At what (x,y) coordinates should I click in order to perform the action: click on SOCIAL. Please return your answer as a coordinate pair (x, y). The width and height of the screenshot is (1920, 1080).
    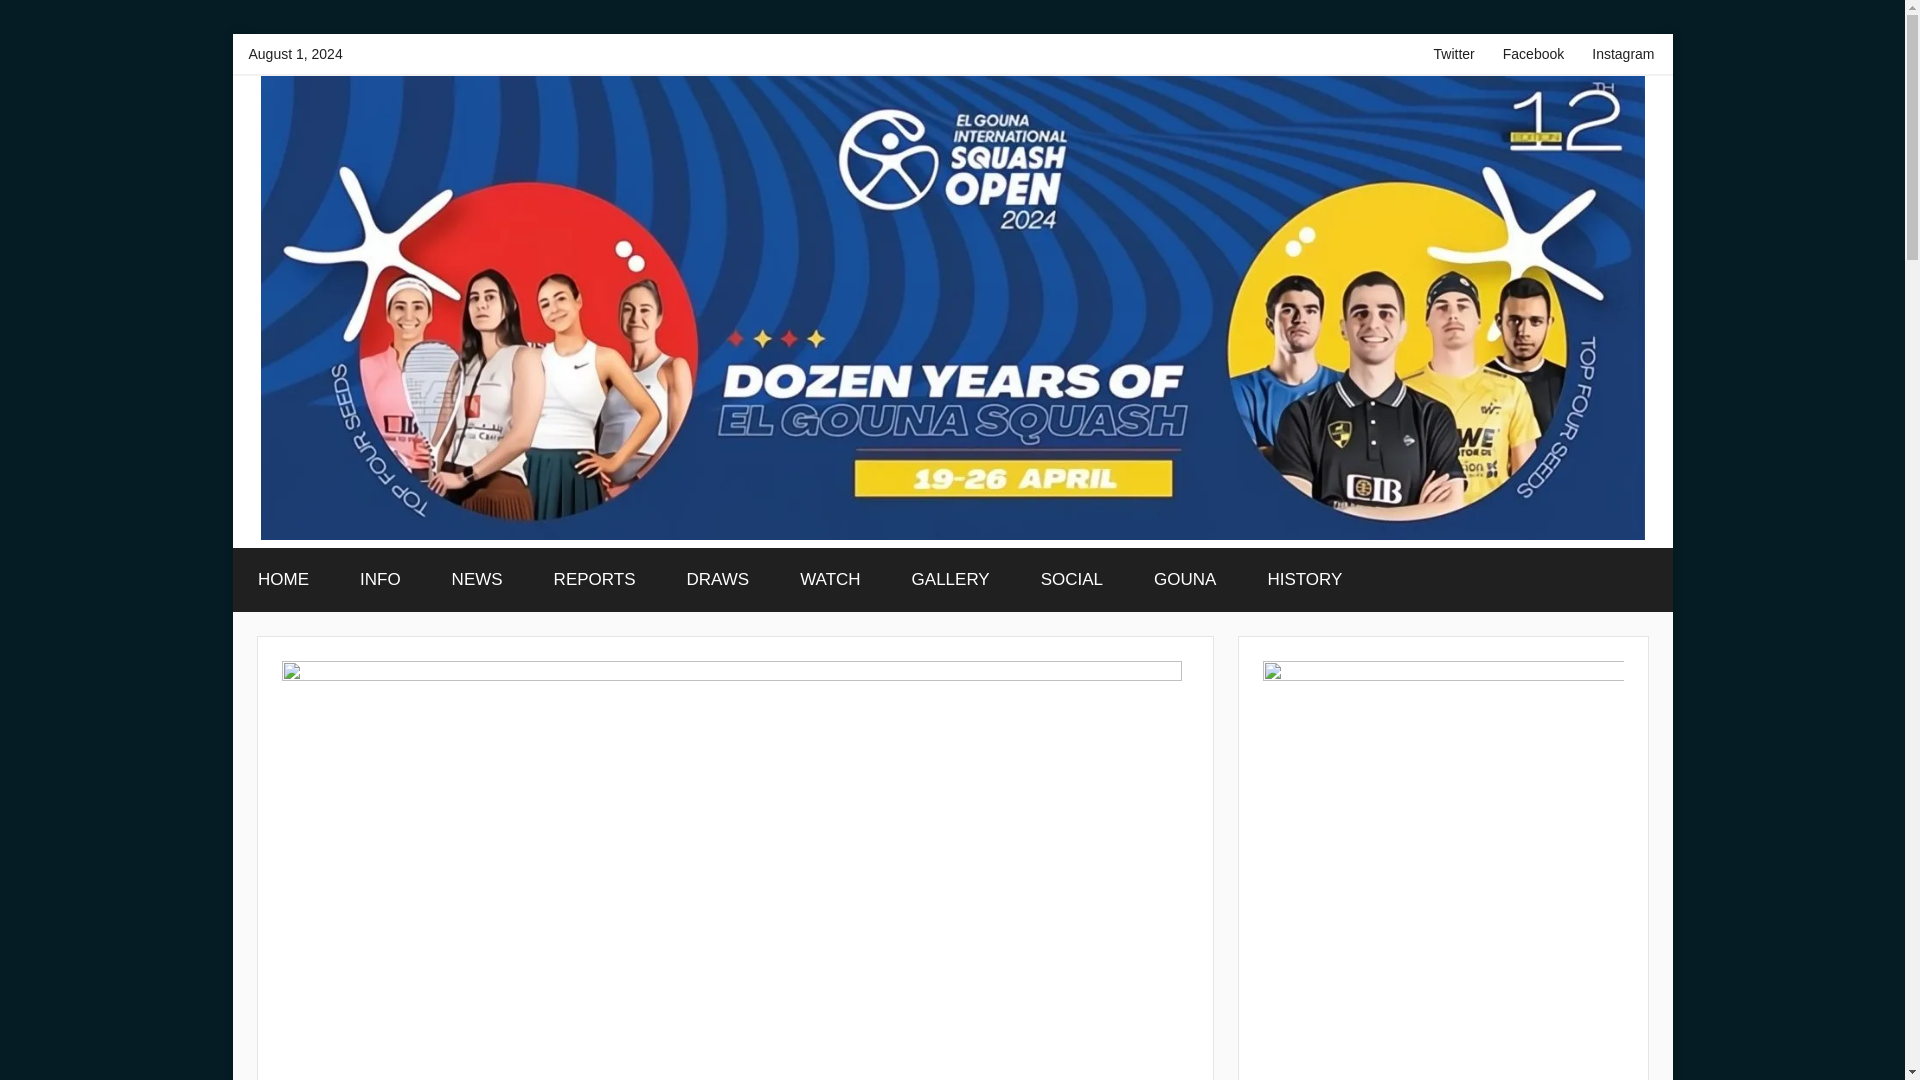
    Looking at the image, I should click on (1072, 580).